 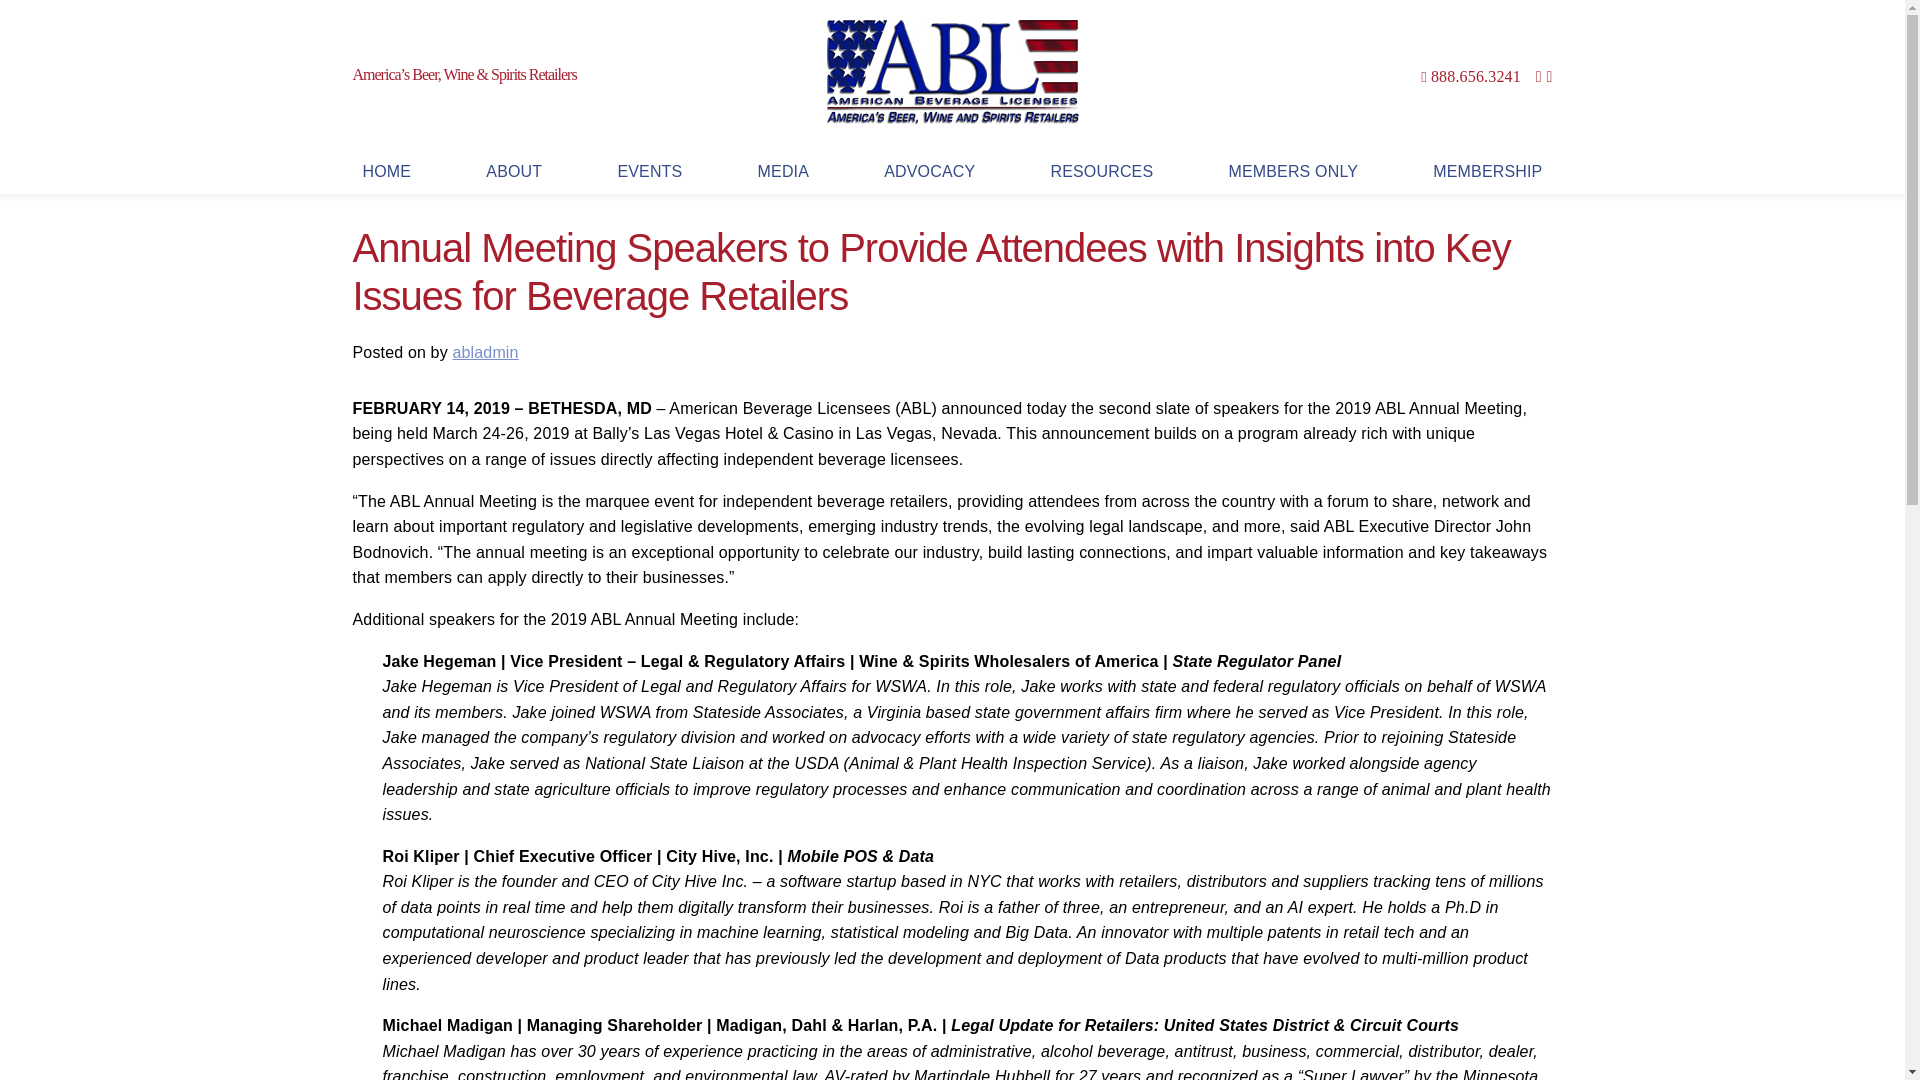 What do you see at coordinates (784, 172) in the screenshot?
I see `MEDIA` at bounding box center [784, 172].